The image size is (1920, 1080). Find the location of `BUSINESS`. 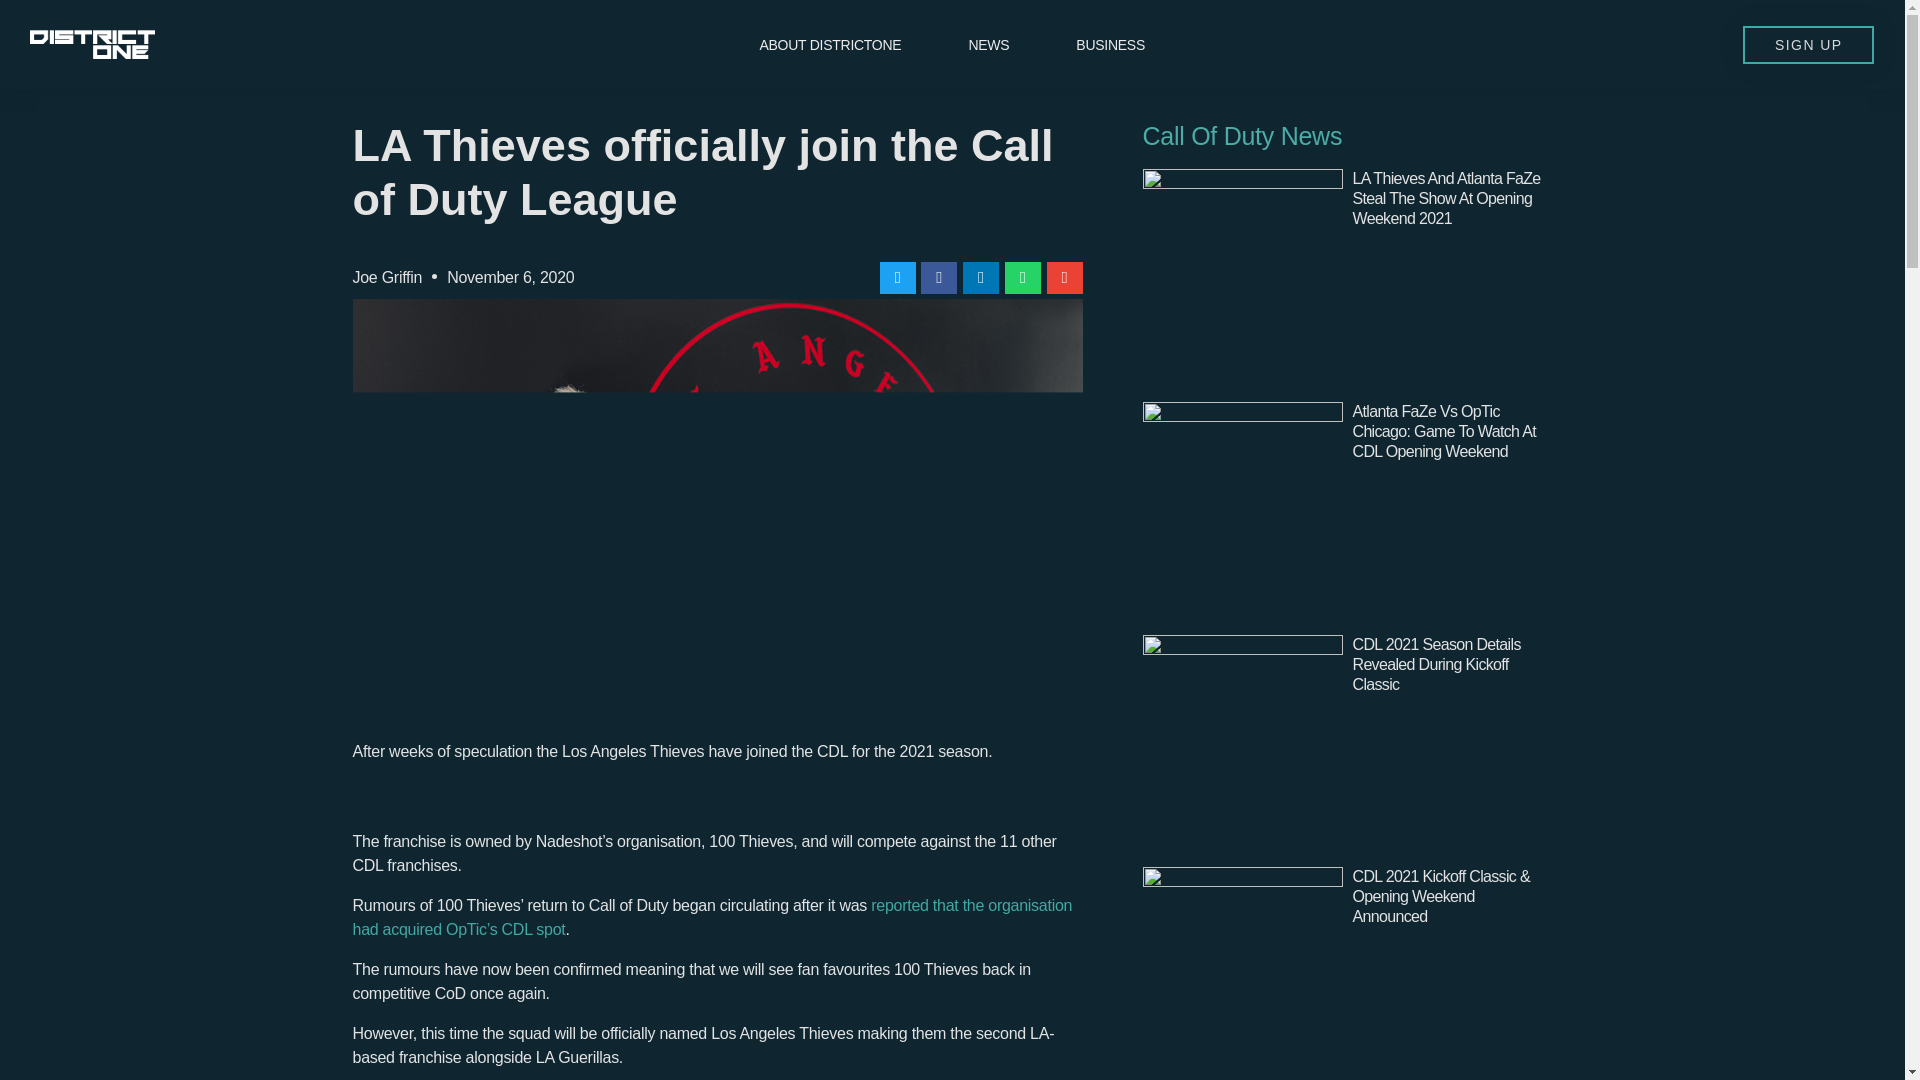

BUSINESS is located at coordinates (1110, 44).